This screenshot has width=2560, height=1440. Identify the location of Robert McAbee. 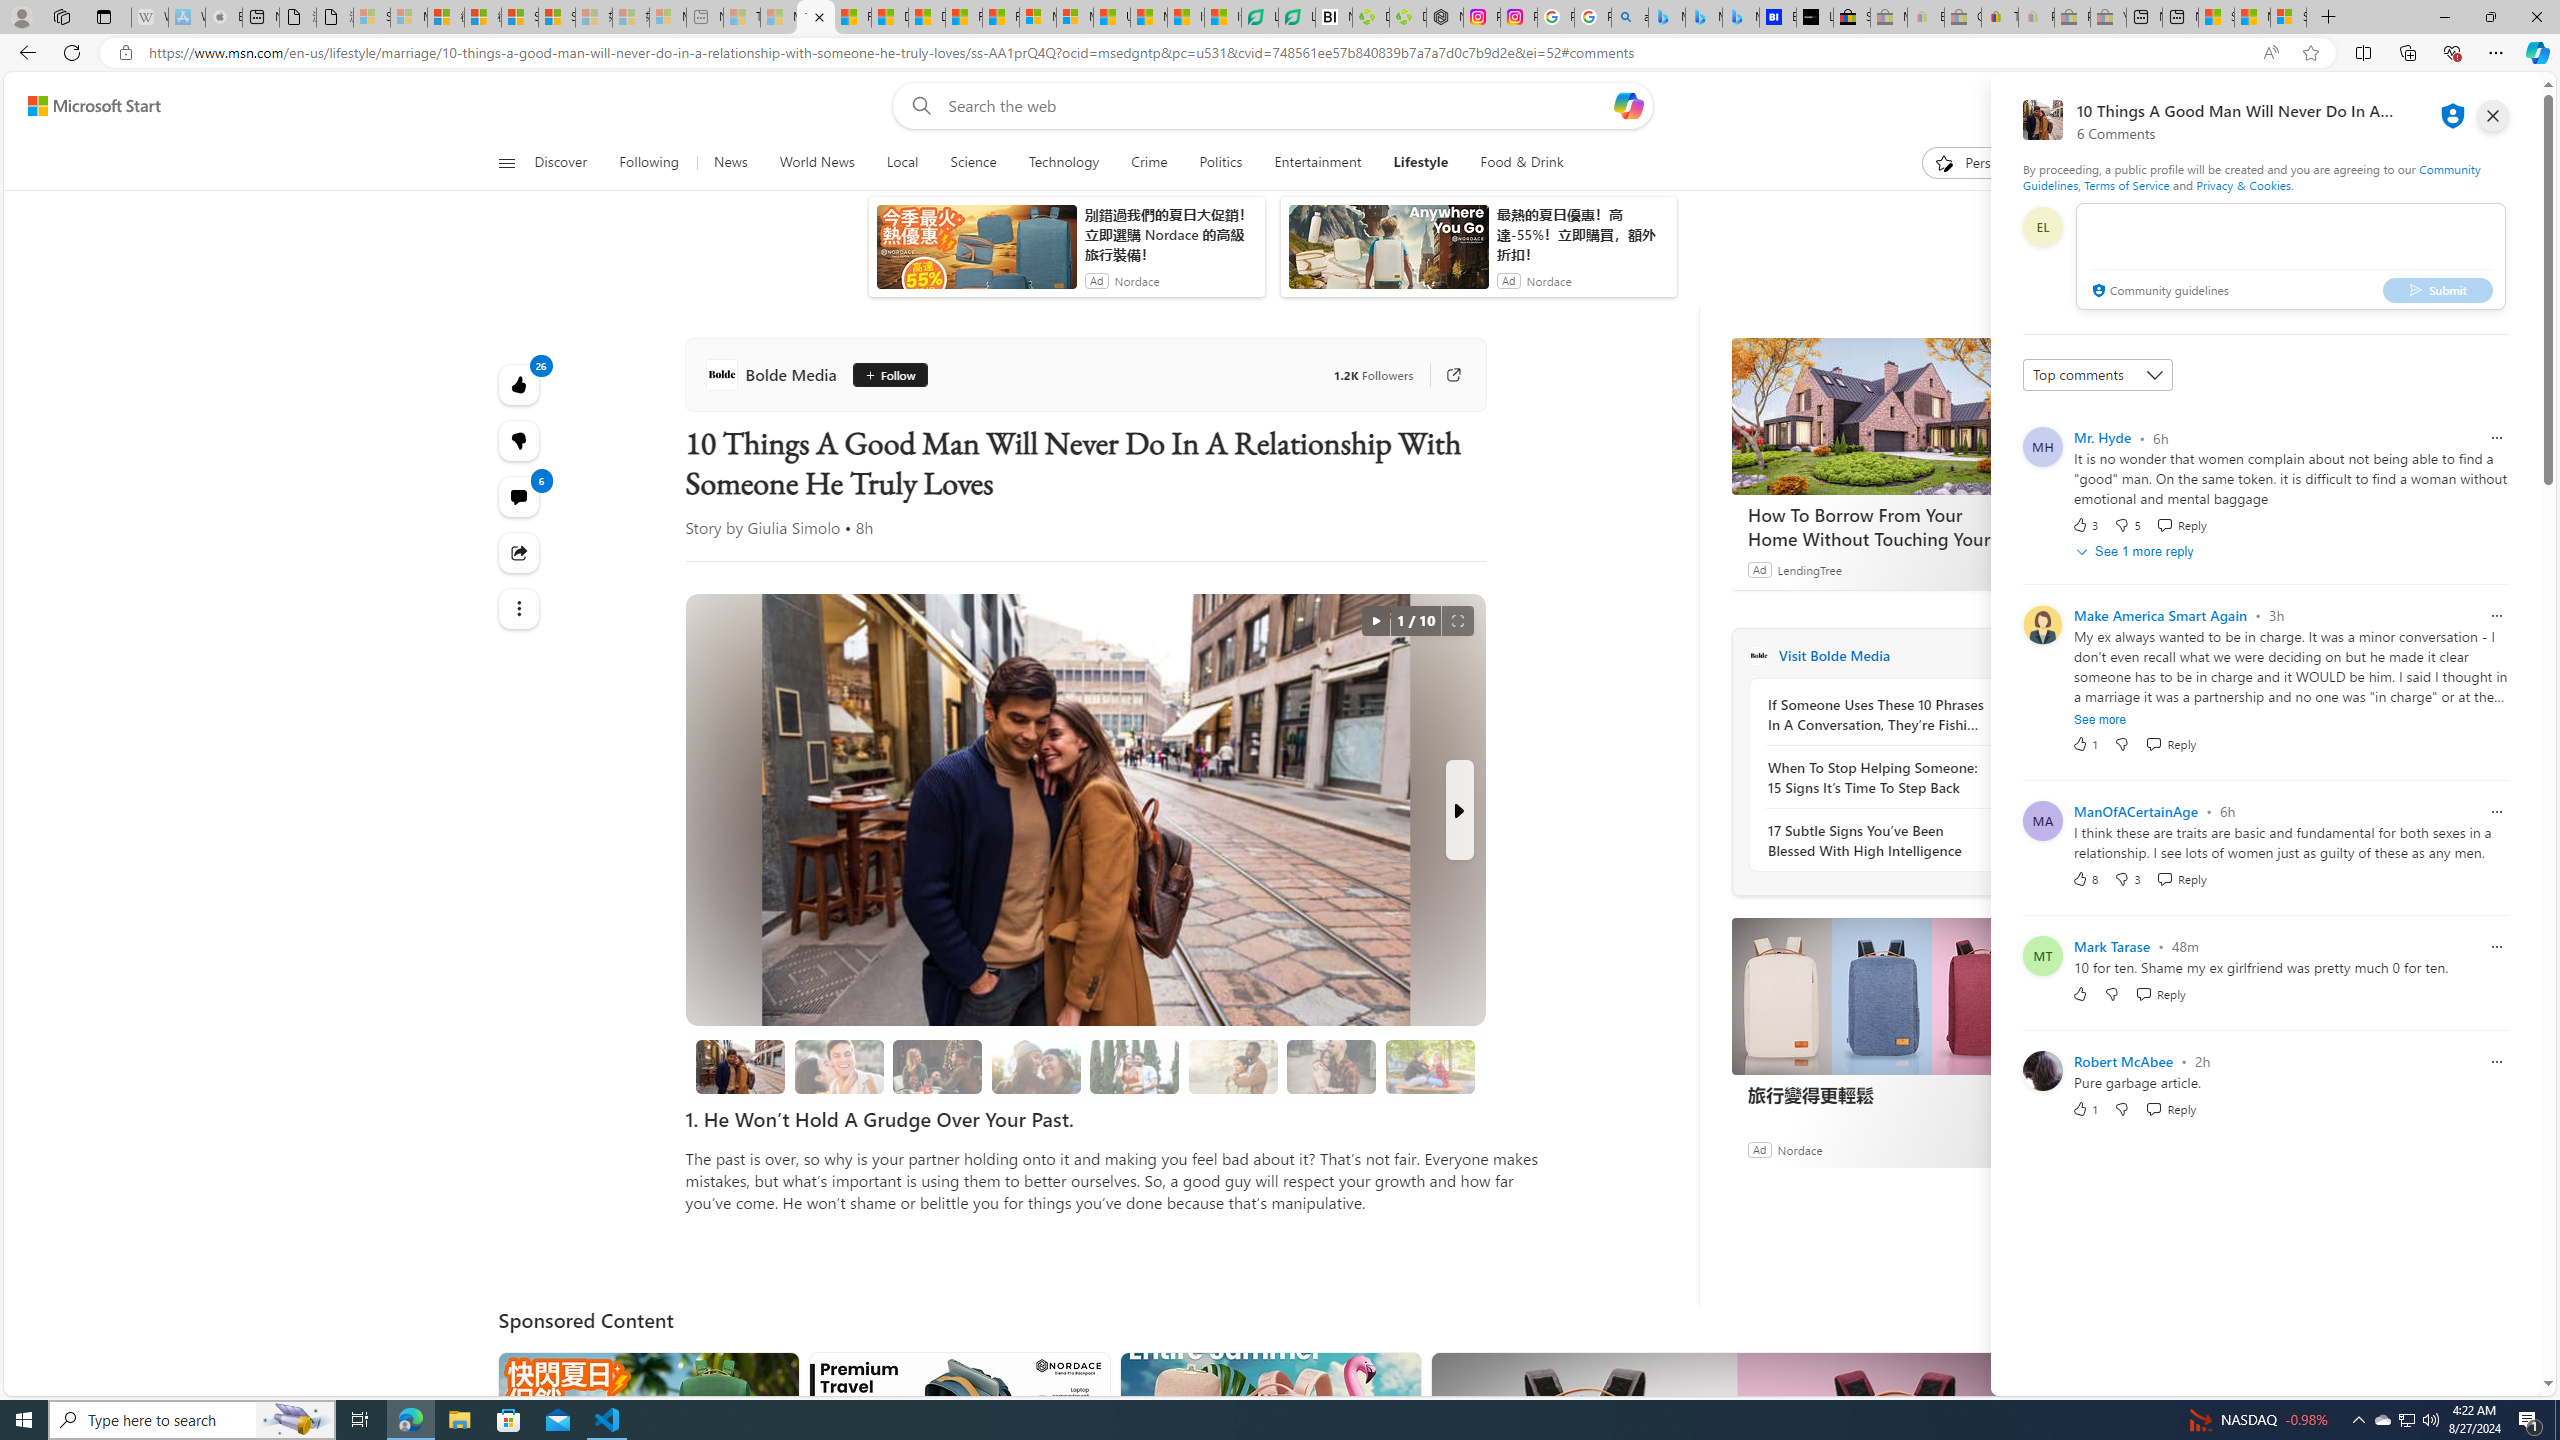
(2123, 1061).